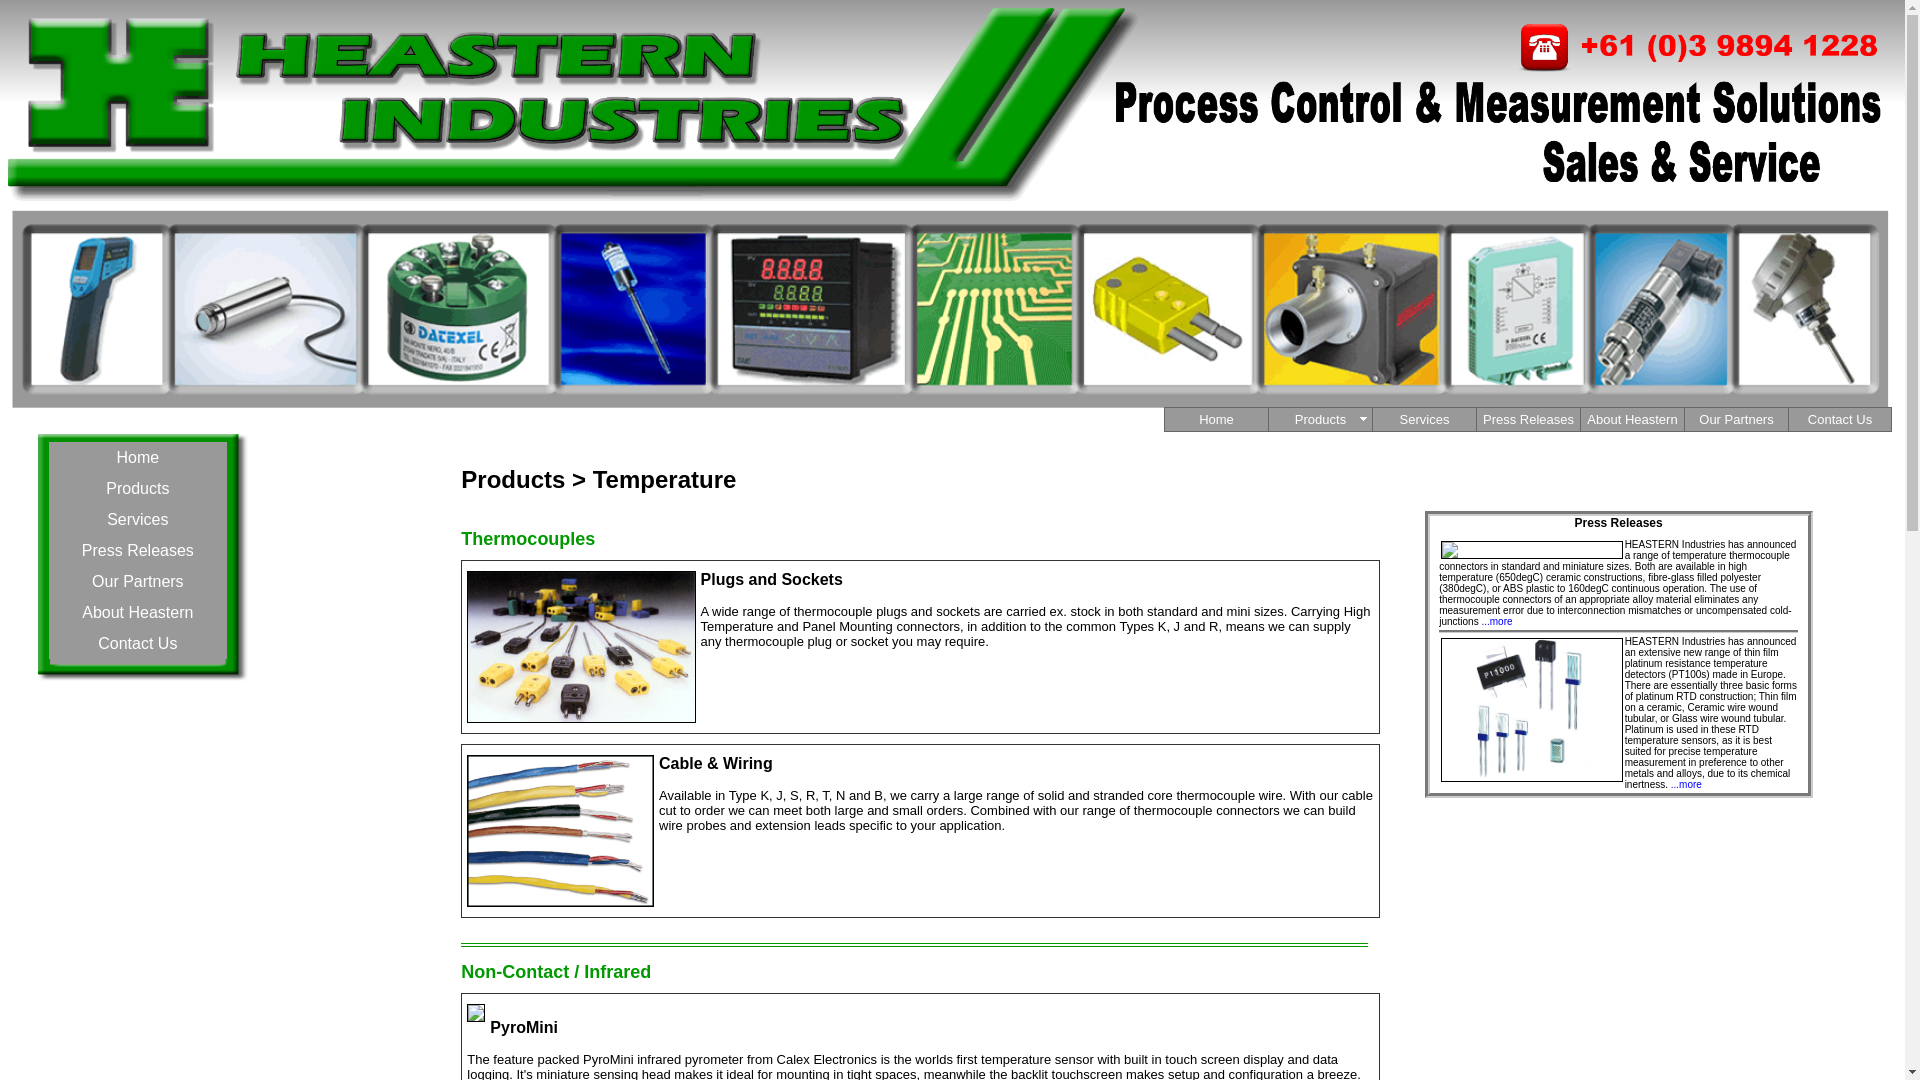 The image size is (1920, 1080). Describe the element at coordinates (138, 612) in the screenshot. I see `About Heastern` at that location.